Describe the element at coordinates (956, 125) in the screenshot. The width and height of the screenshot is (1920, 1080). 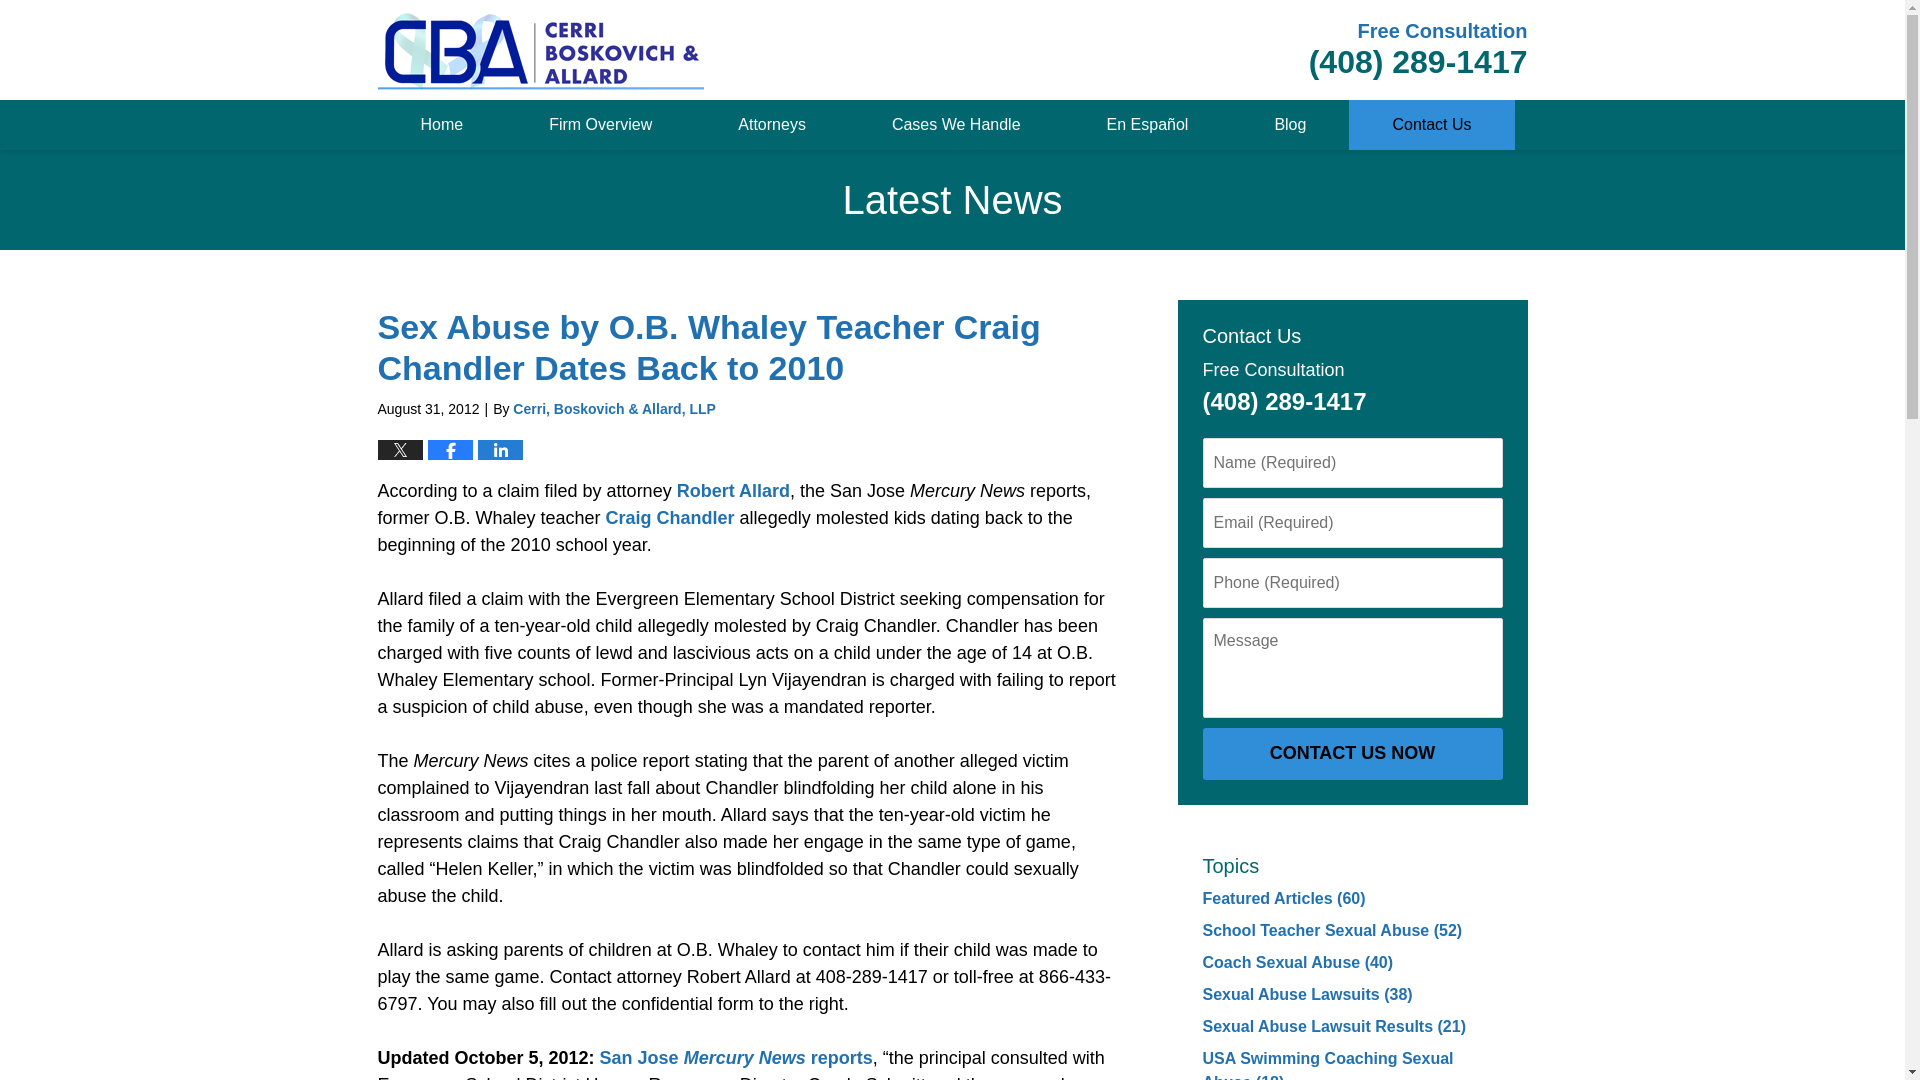
I see `Cases We Handle` at that location.